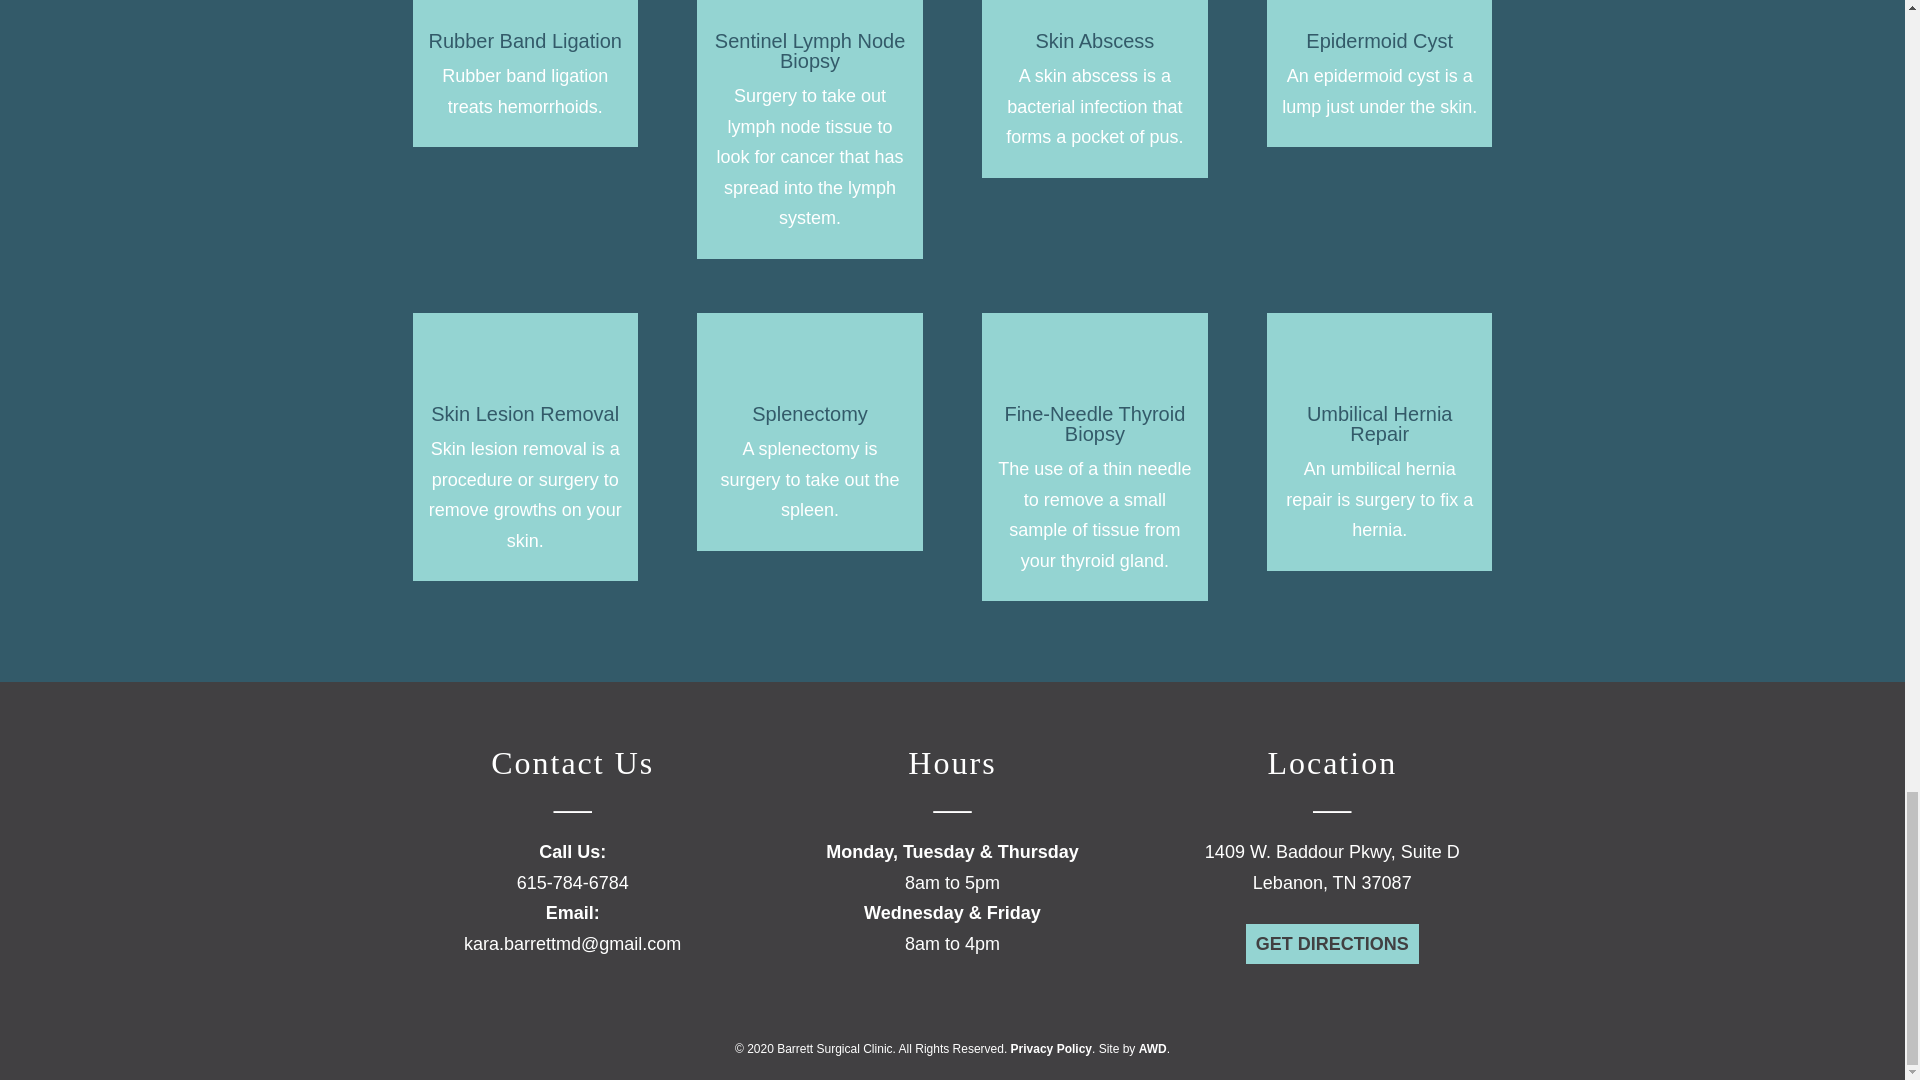 This screenshot has height=1080, width=1920. I want to click on 615-784-6784, so click(572, 882).